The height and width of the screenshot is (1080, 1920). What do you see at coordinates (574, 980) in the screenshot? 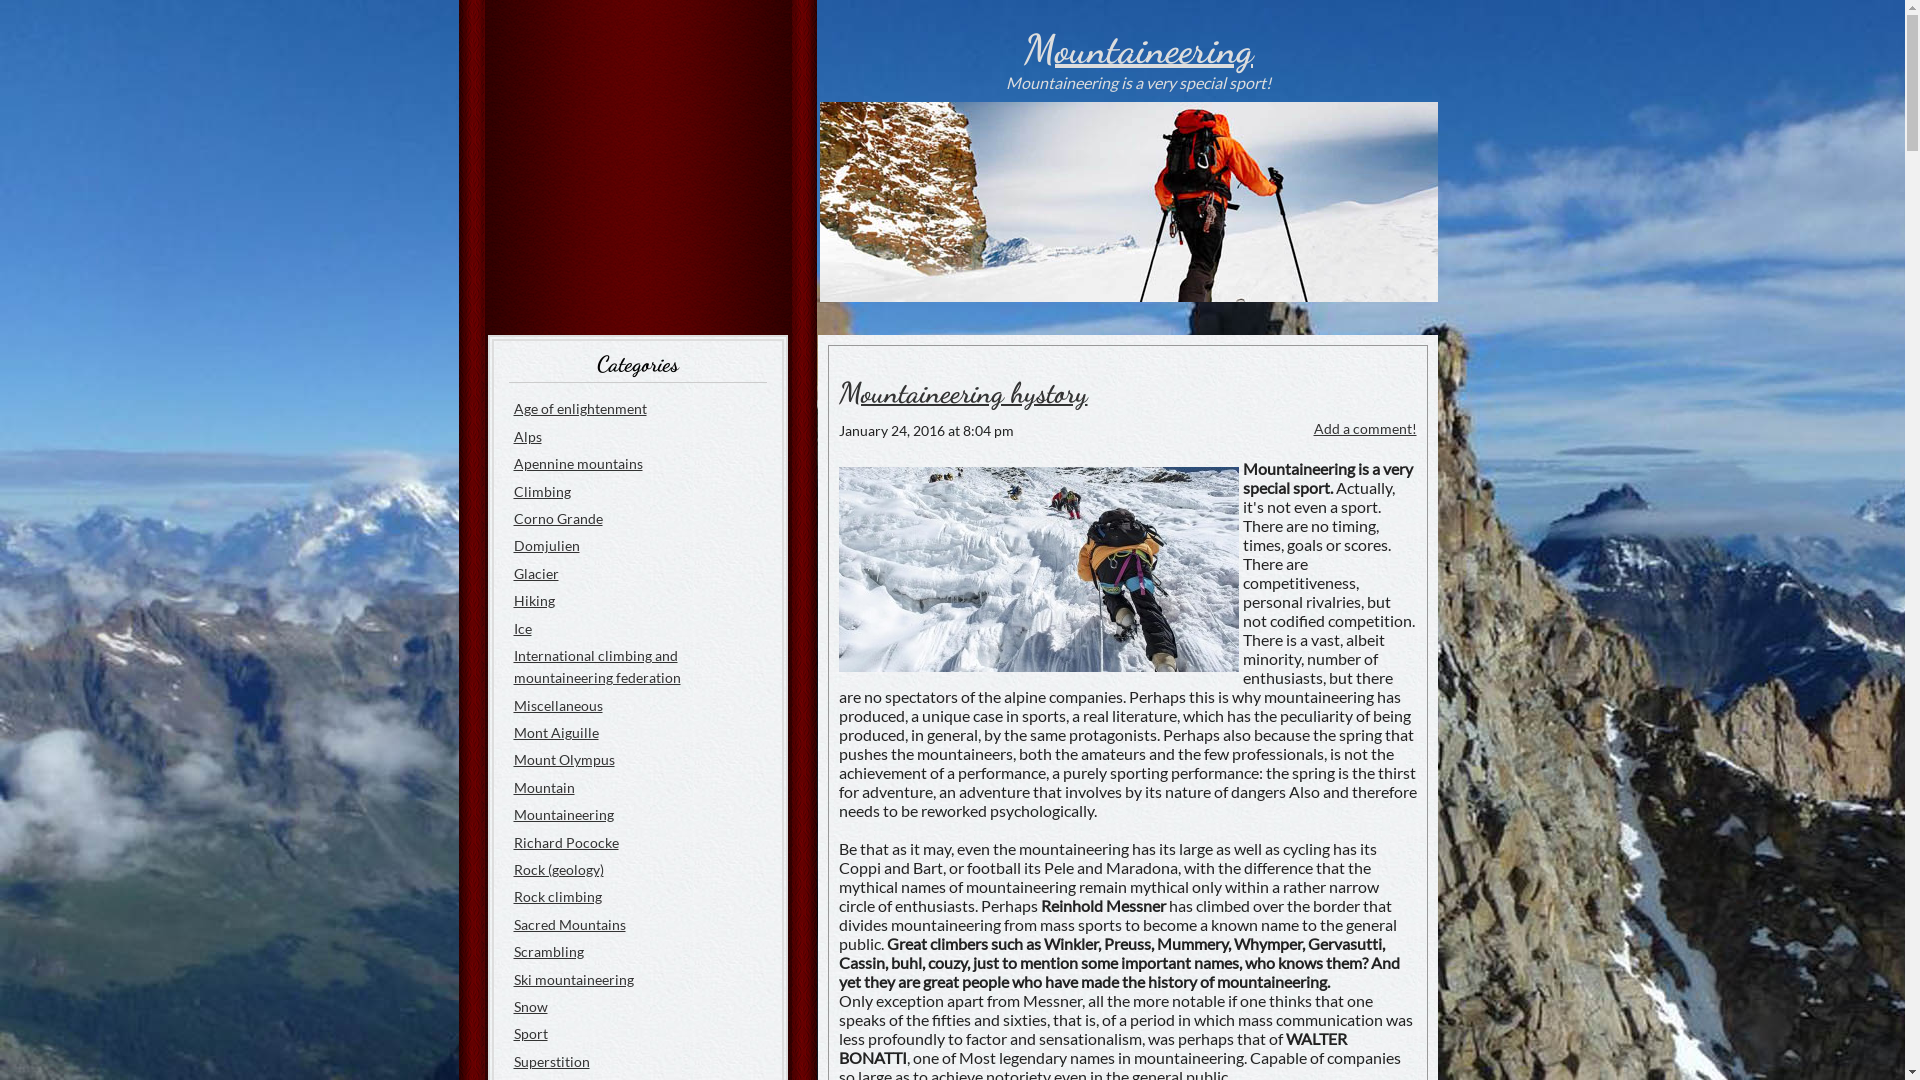
I see `Ski mountaineering` at bounding box center [574, 980].